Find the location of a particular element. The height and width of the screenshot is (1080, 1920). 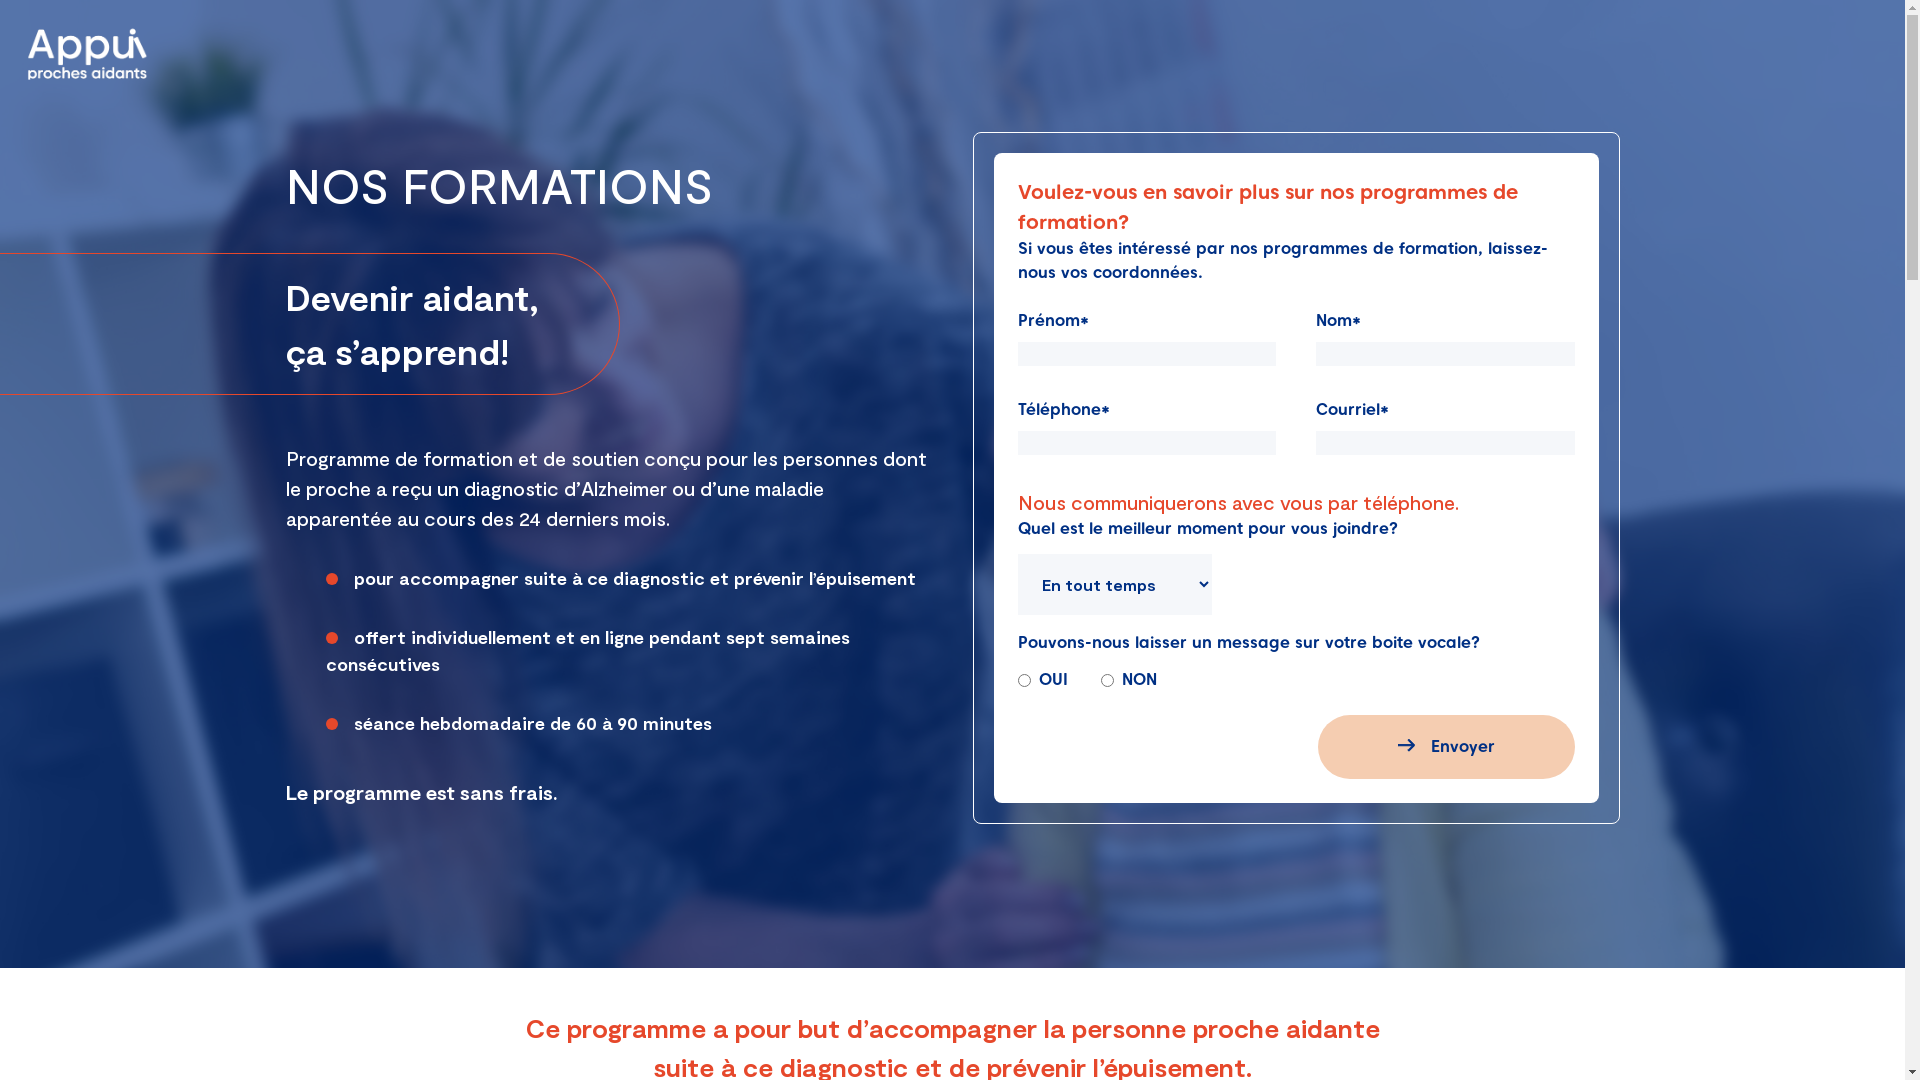

Envoyer is located at coordinates (1446, 747).